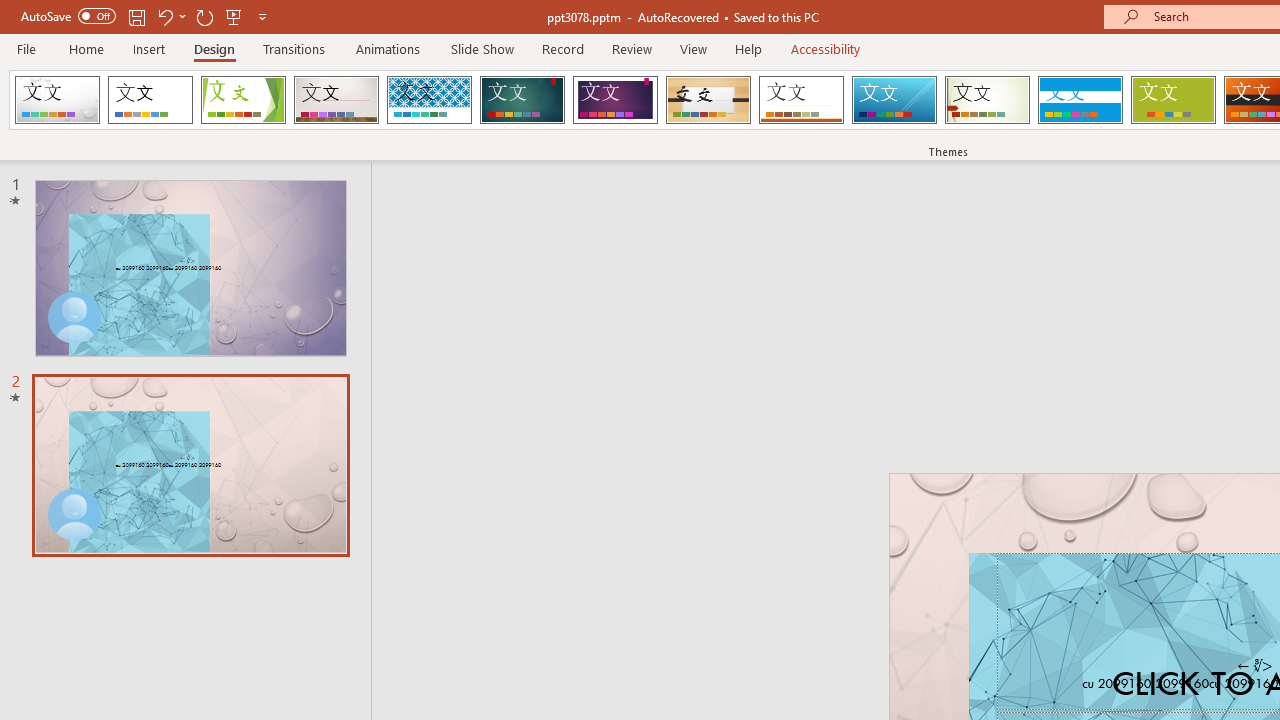 The width and height of the screenshot is (1280, 720). I want to click on TextBox 7, so click(1254, 666).